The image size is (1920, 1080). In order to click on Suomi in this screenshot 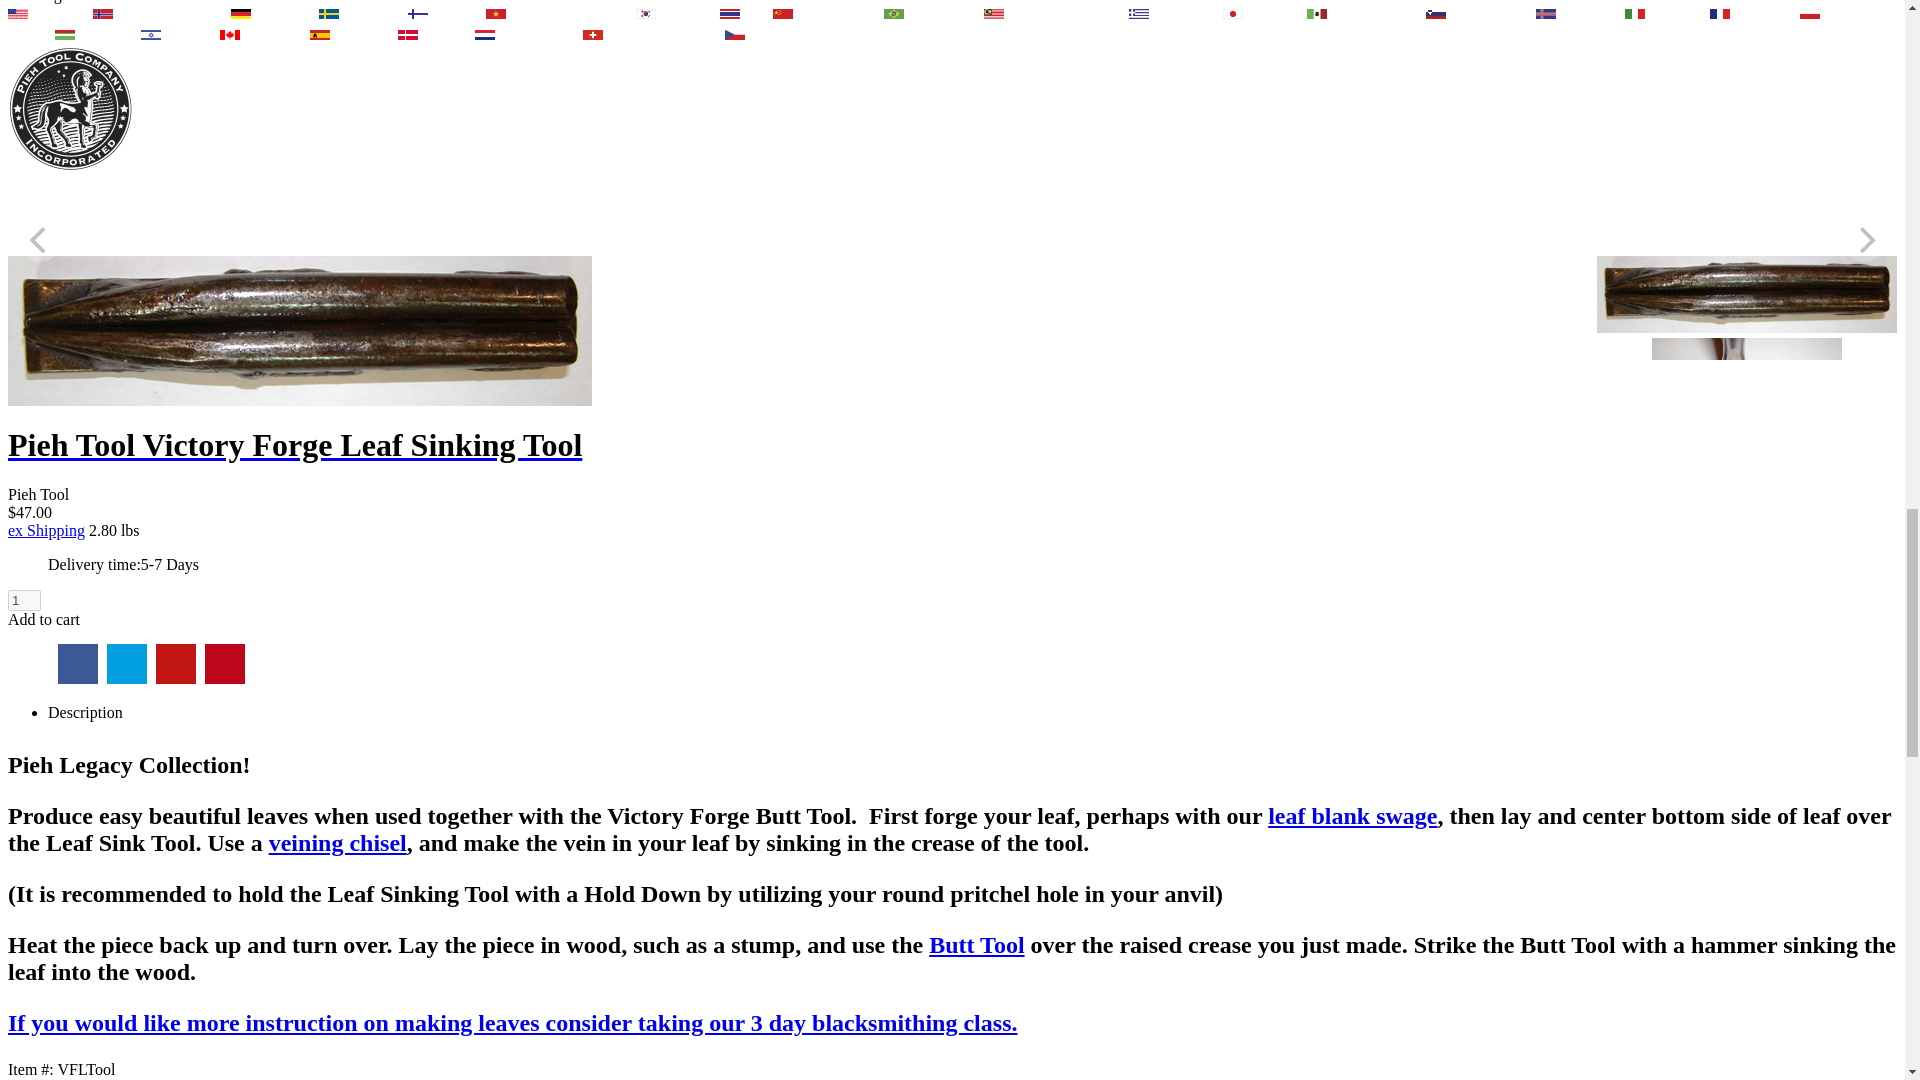, I will do `click(418, 14)`.